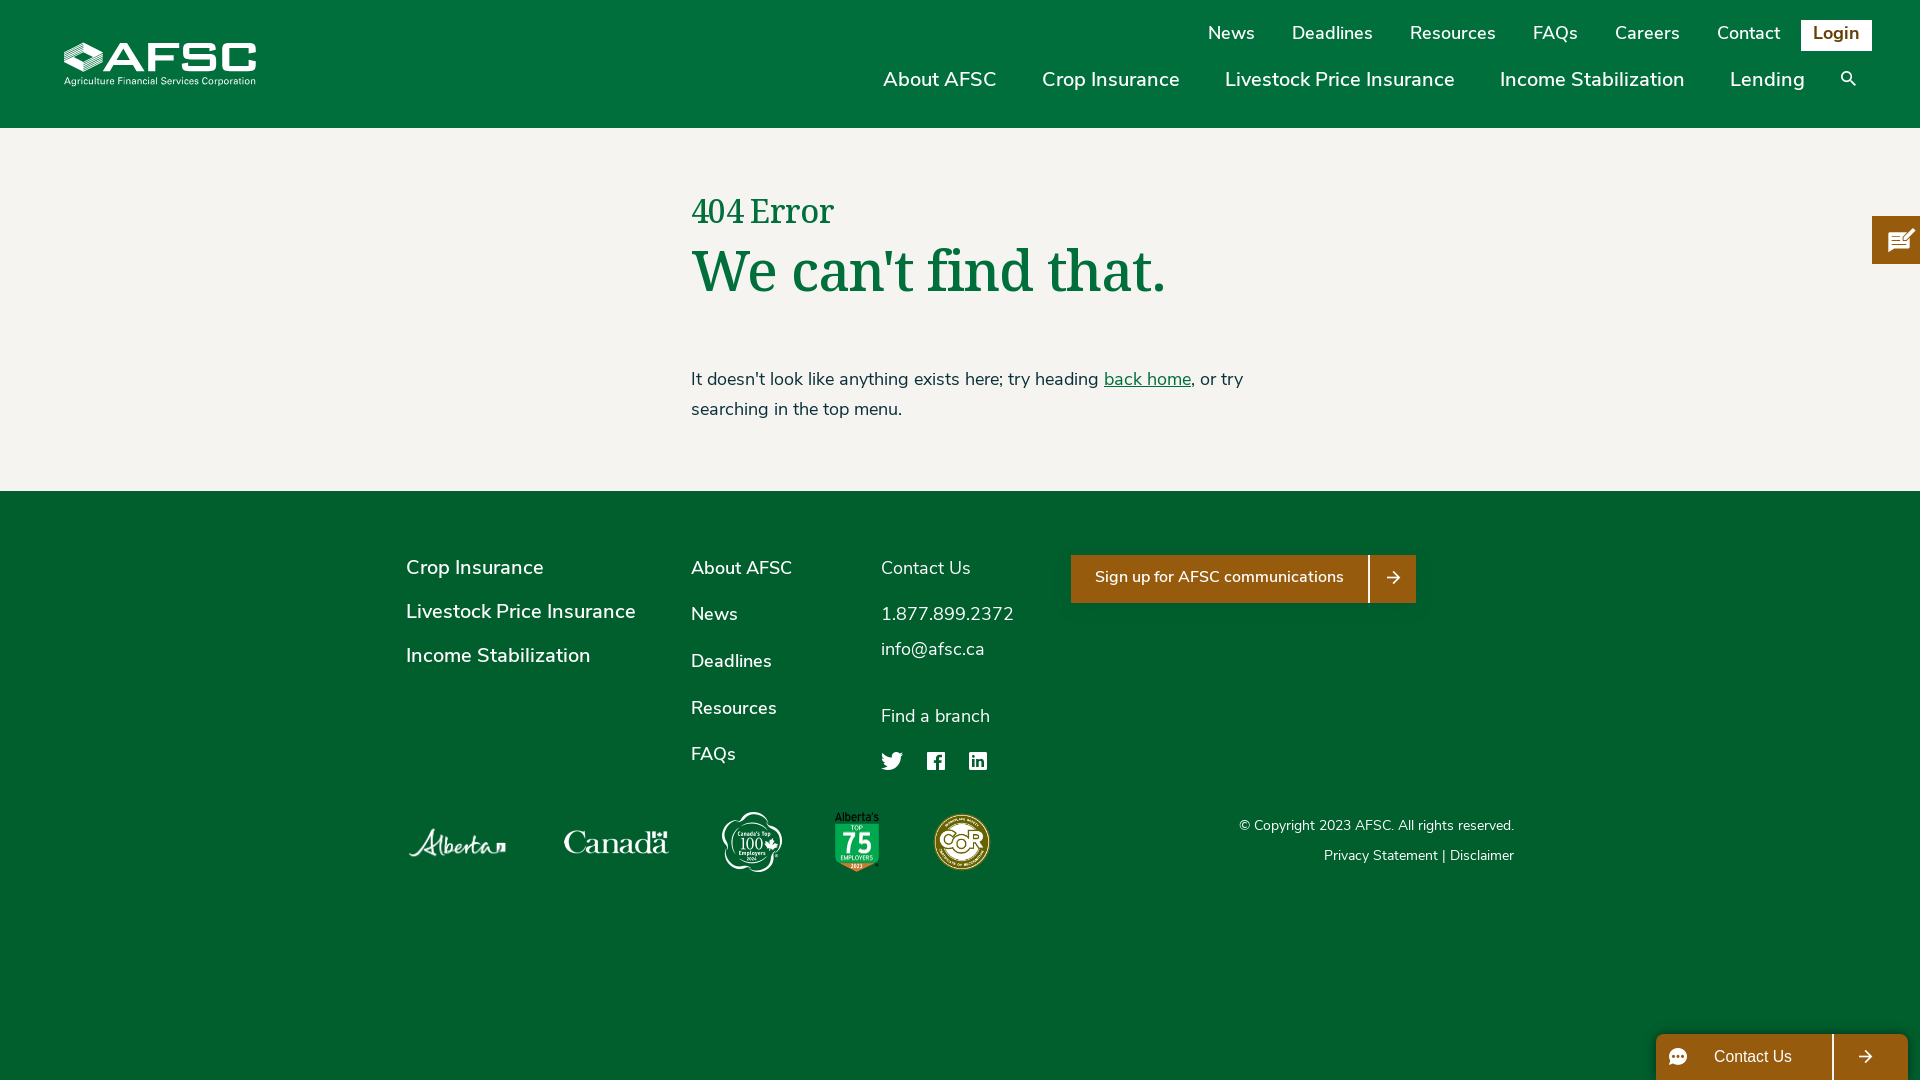 The width and height of the screenshot is (1920, 1080). Describe the element at coordinates (936, 764) in the screenshot. I see `Agriculture Financial Services Corporation on Facebook` at that location.